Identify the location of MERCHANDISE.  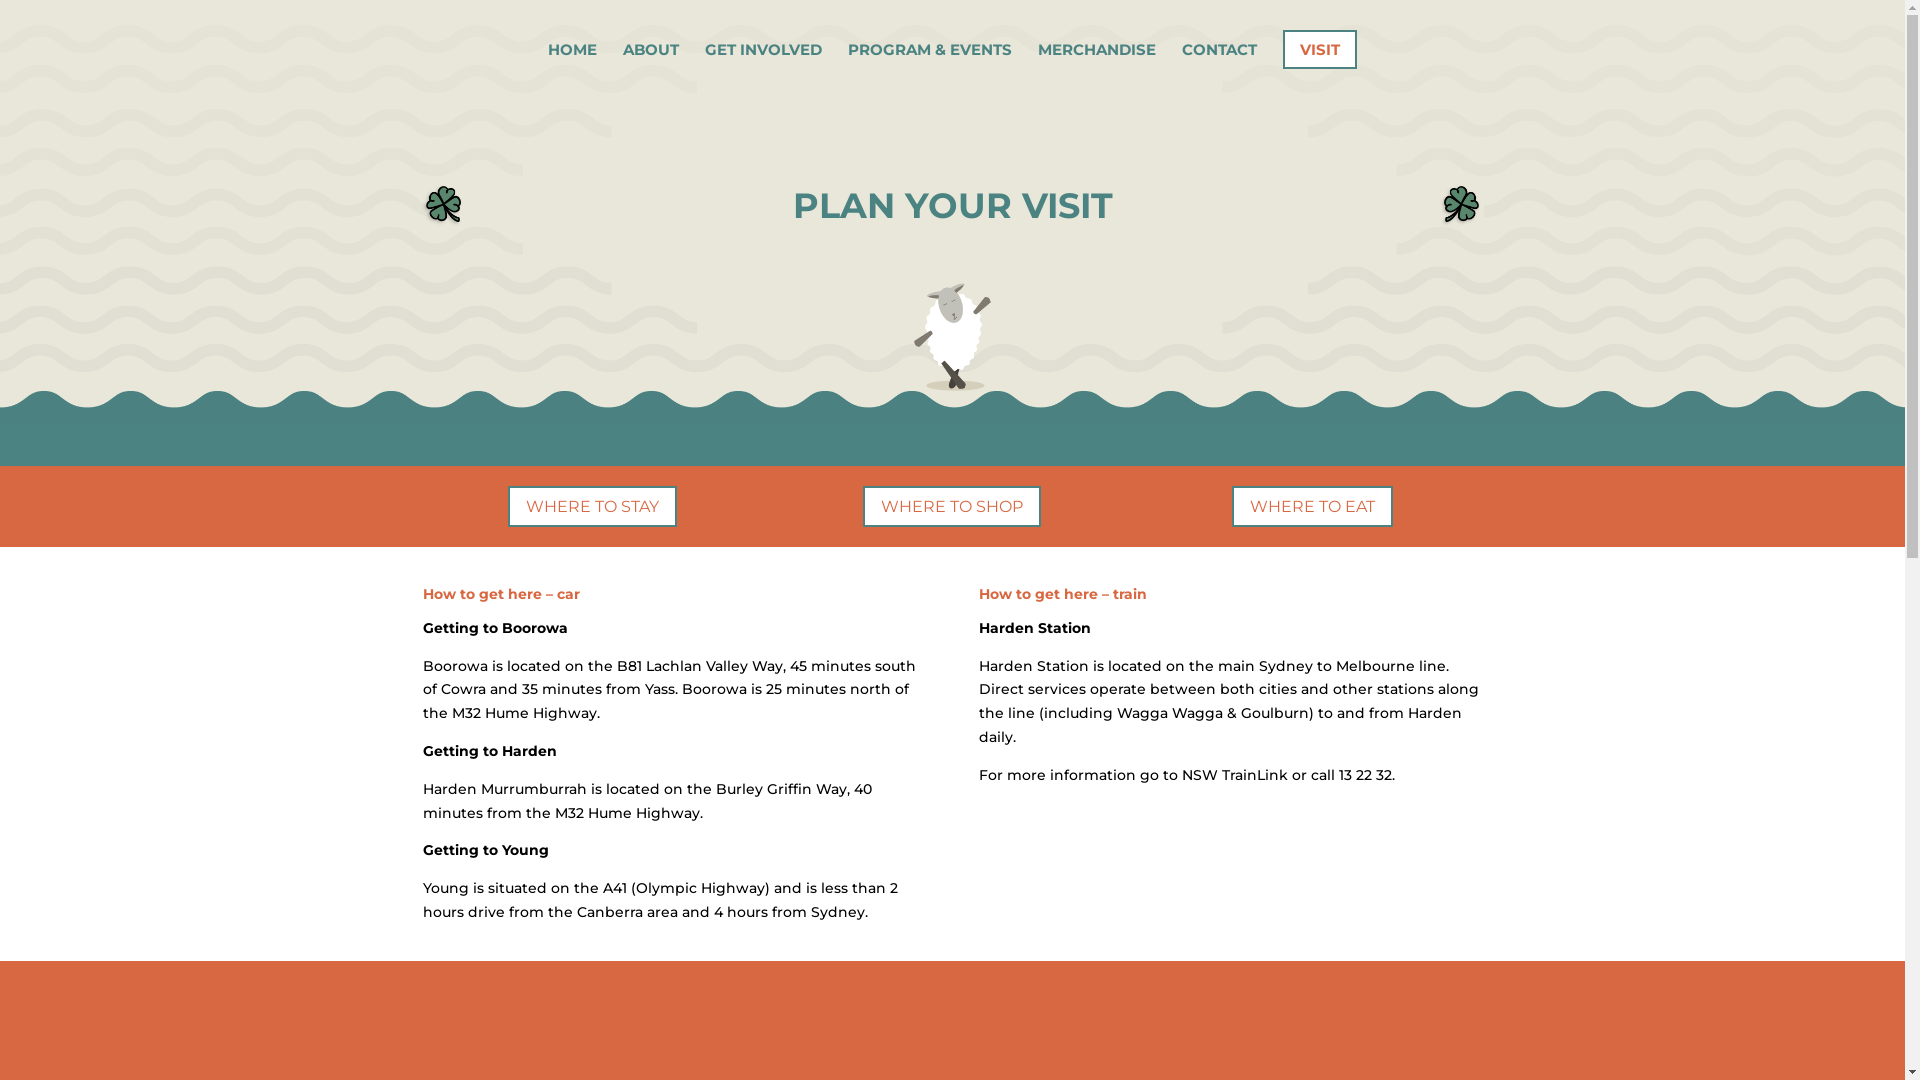
(1097, 64).